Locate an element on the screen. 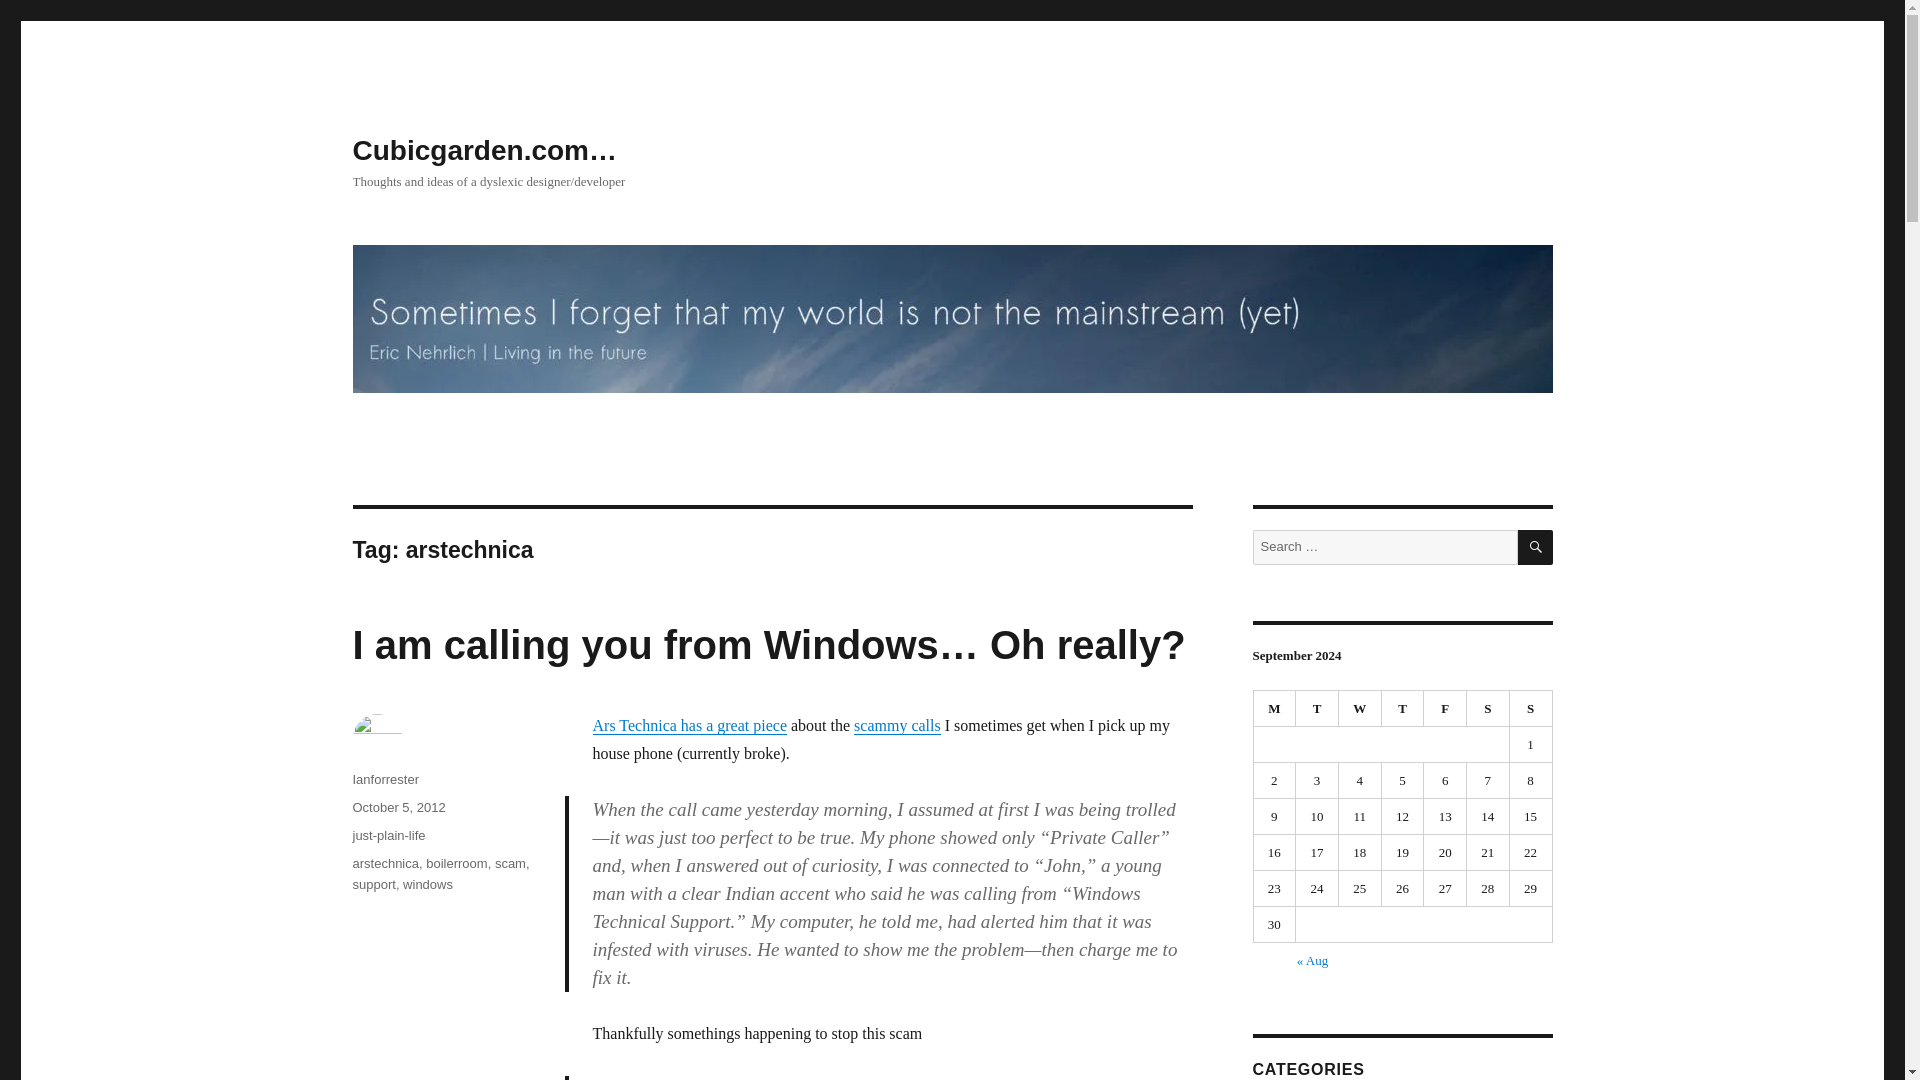  Monday is located at coordinates (1275, 708).